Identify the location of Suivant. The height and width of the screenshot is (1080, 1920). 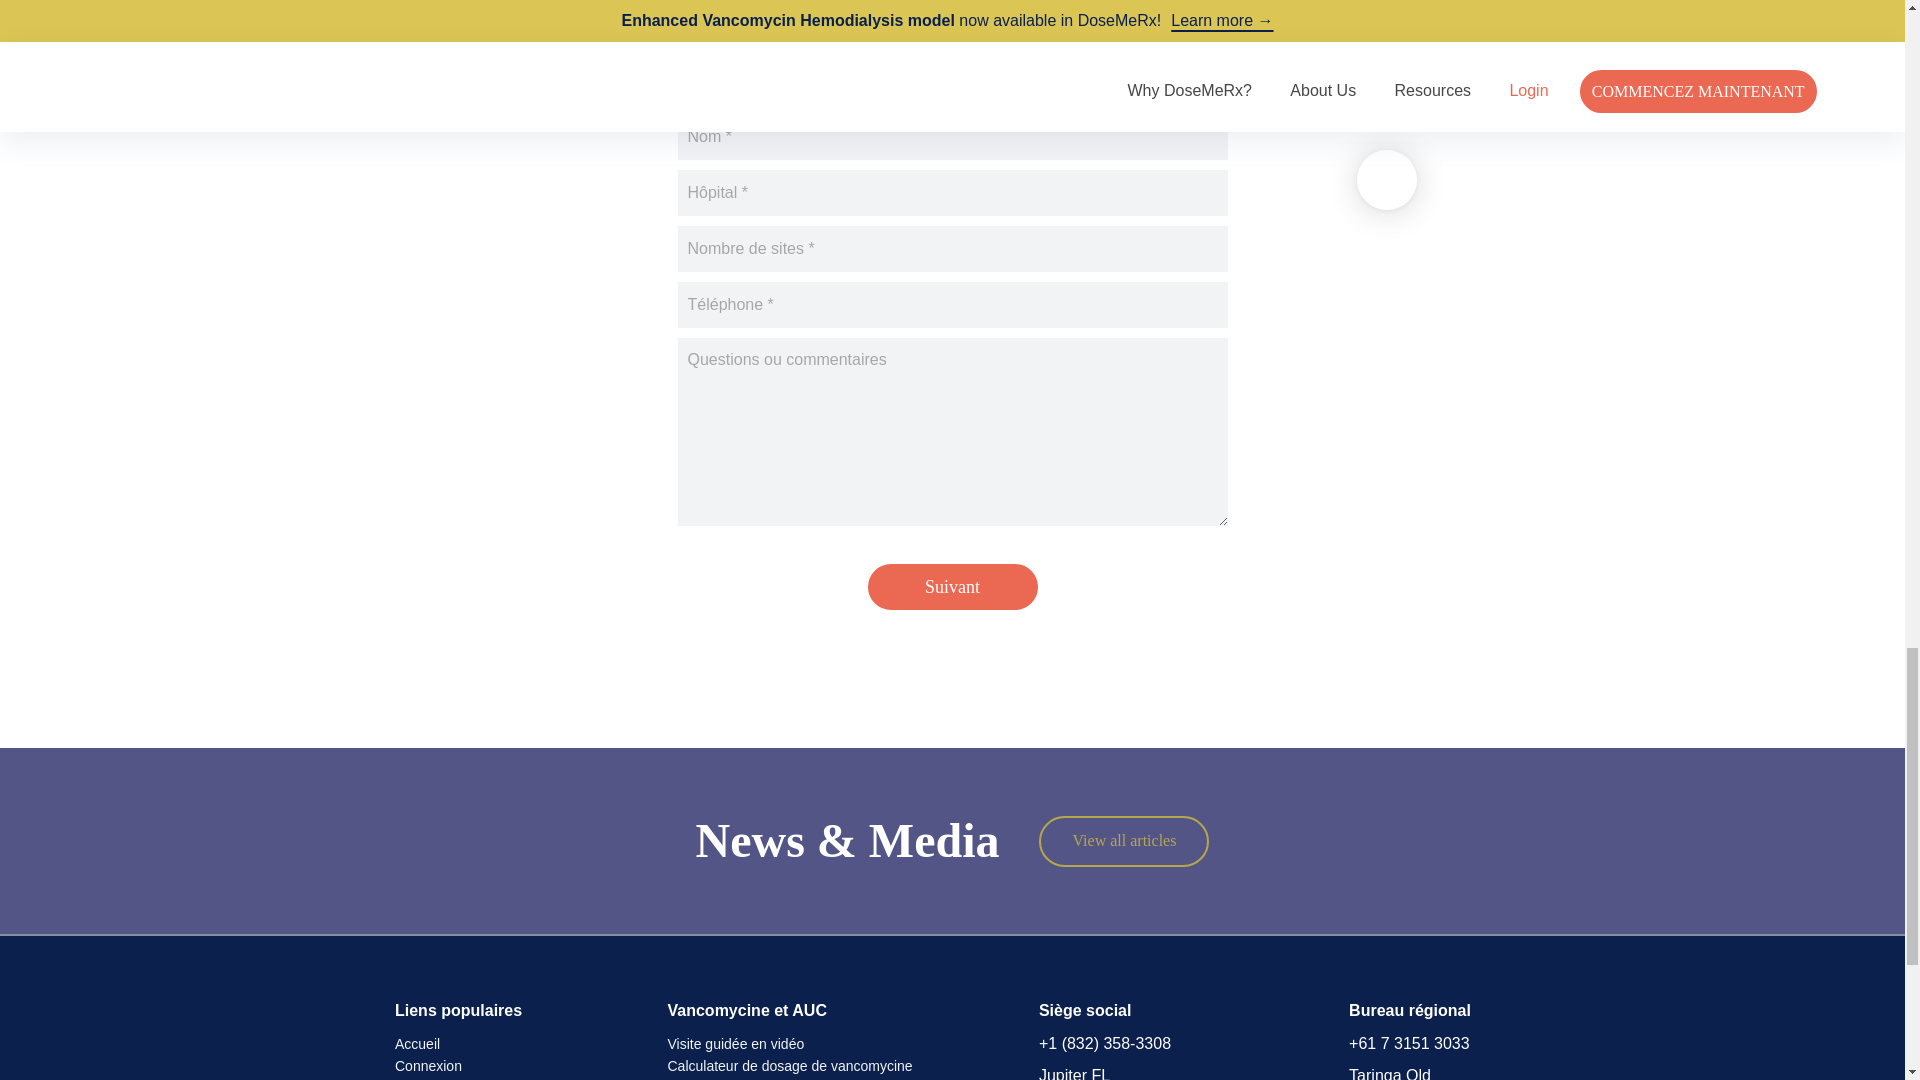
(952, 586).